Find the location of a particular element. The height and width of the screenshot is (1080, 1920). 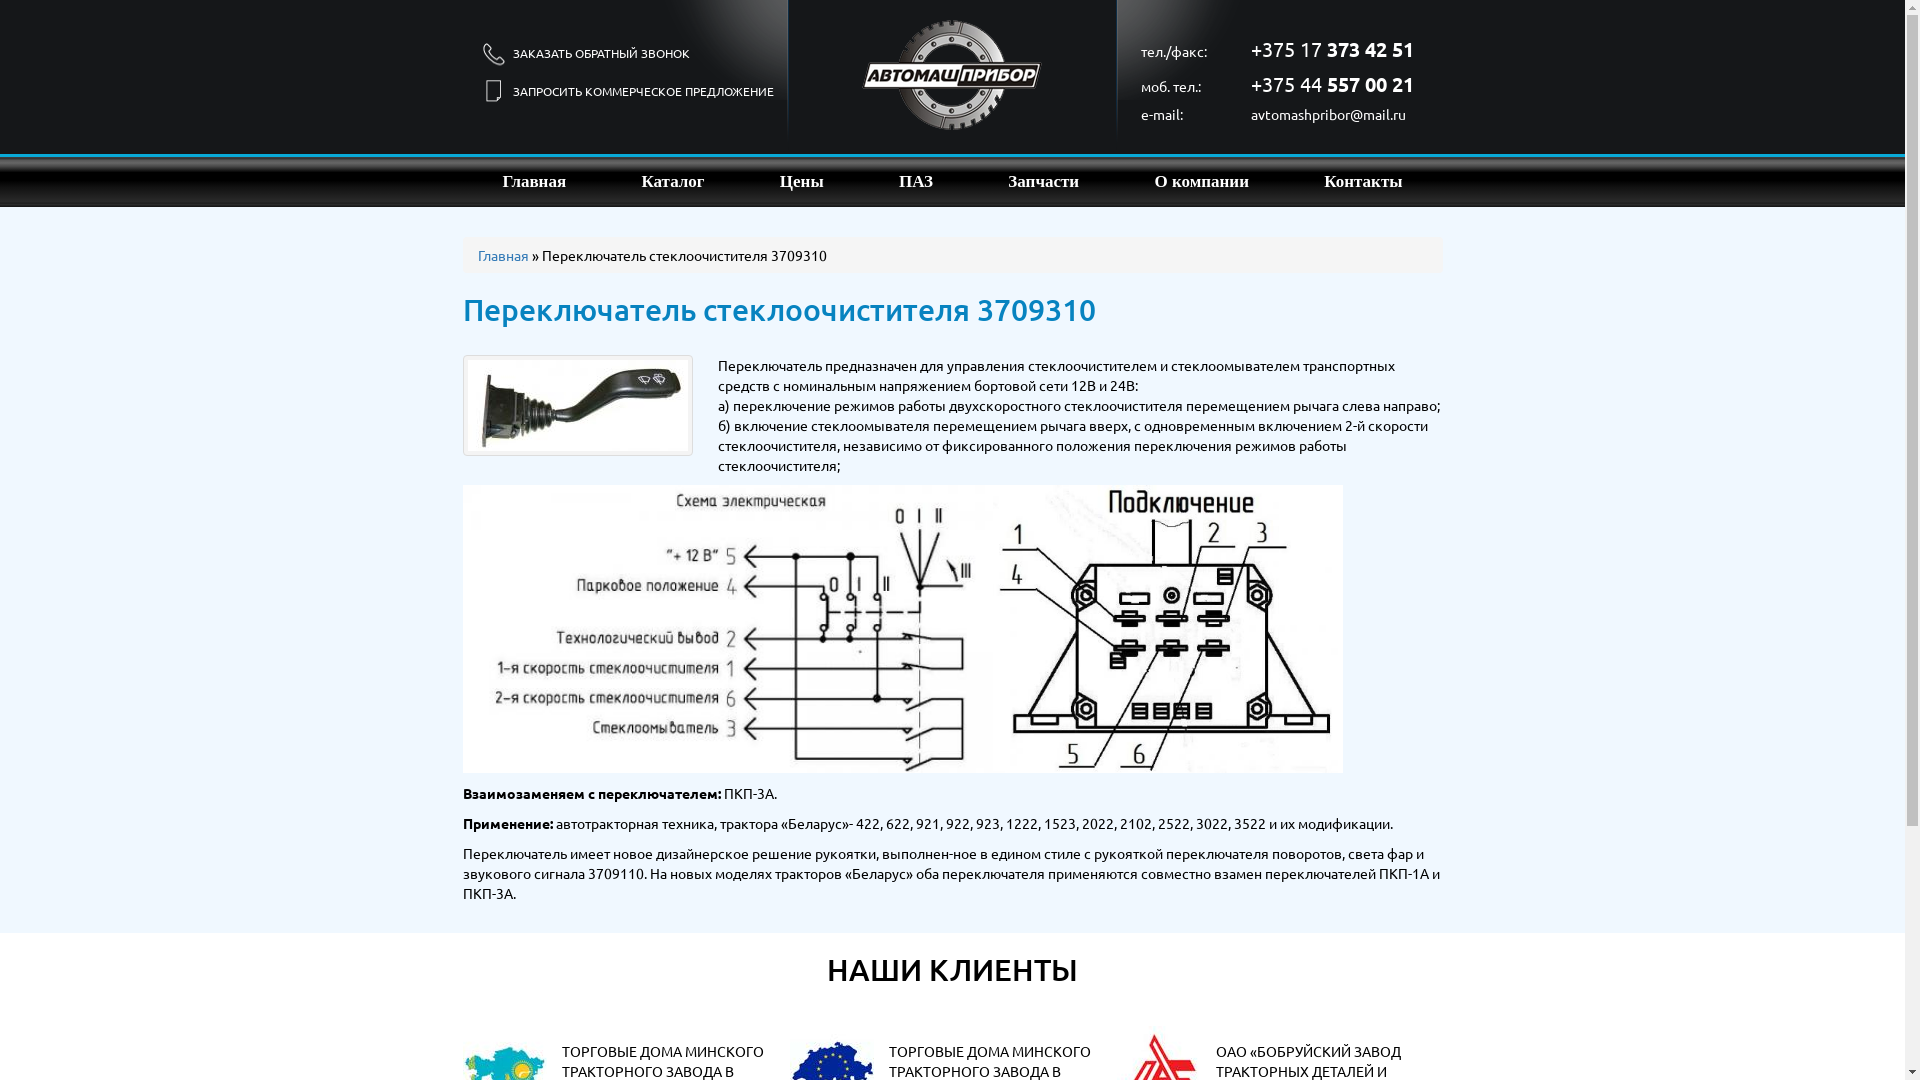

avtomashpribor@mail.ru is located at coordinates (1328, 114).